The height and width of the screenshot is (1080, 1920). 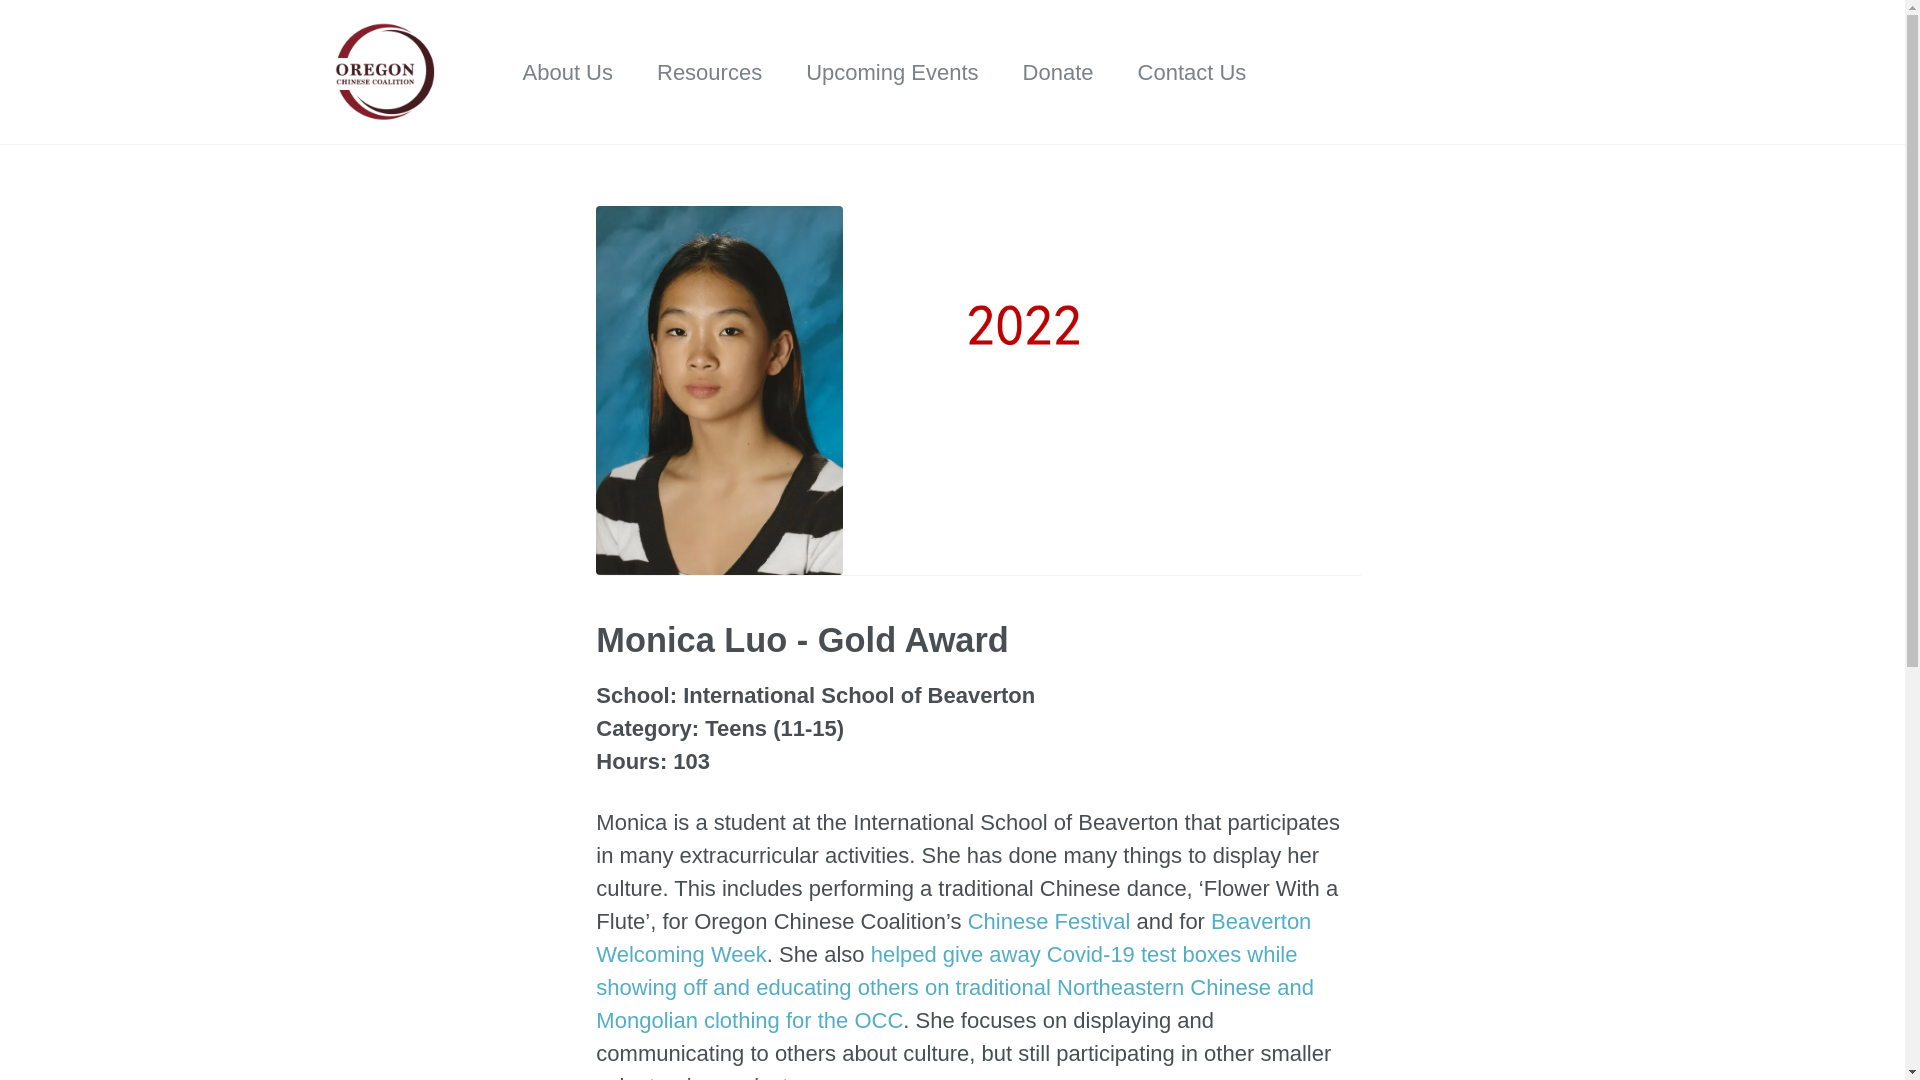 What do you see at coordinates (892, 72) in the screenshot?
I see `Upcoming Events` at bounding box center [892, 72].